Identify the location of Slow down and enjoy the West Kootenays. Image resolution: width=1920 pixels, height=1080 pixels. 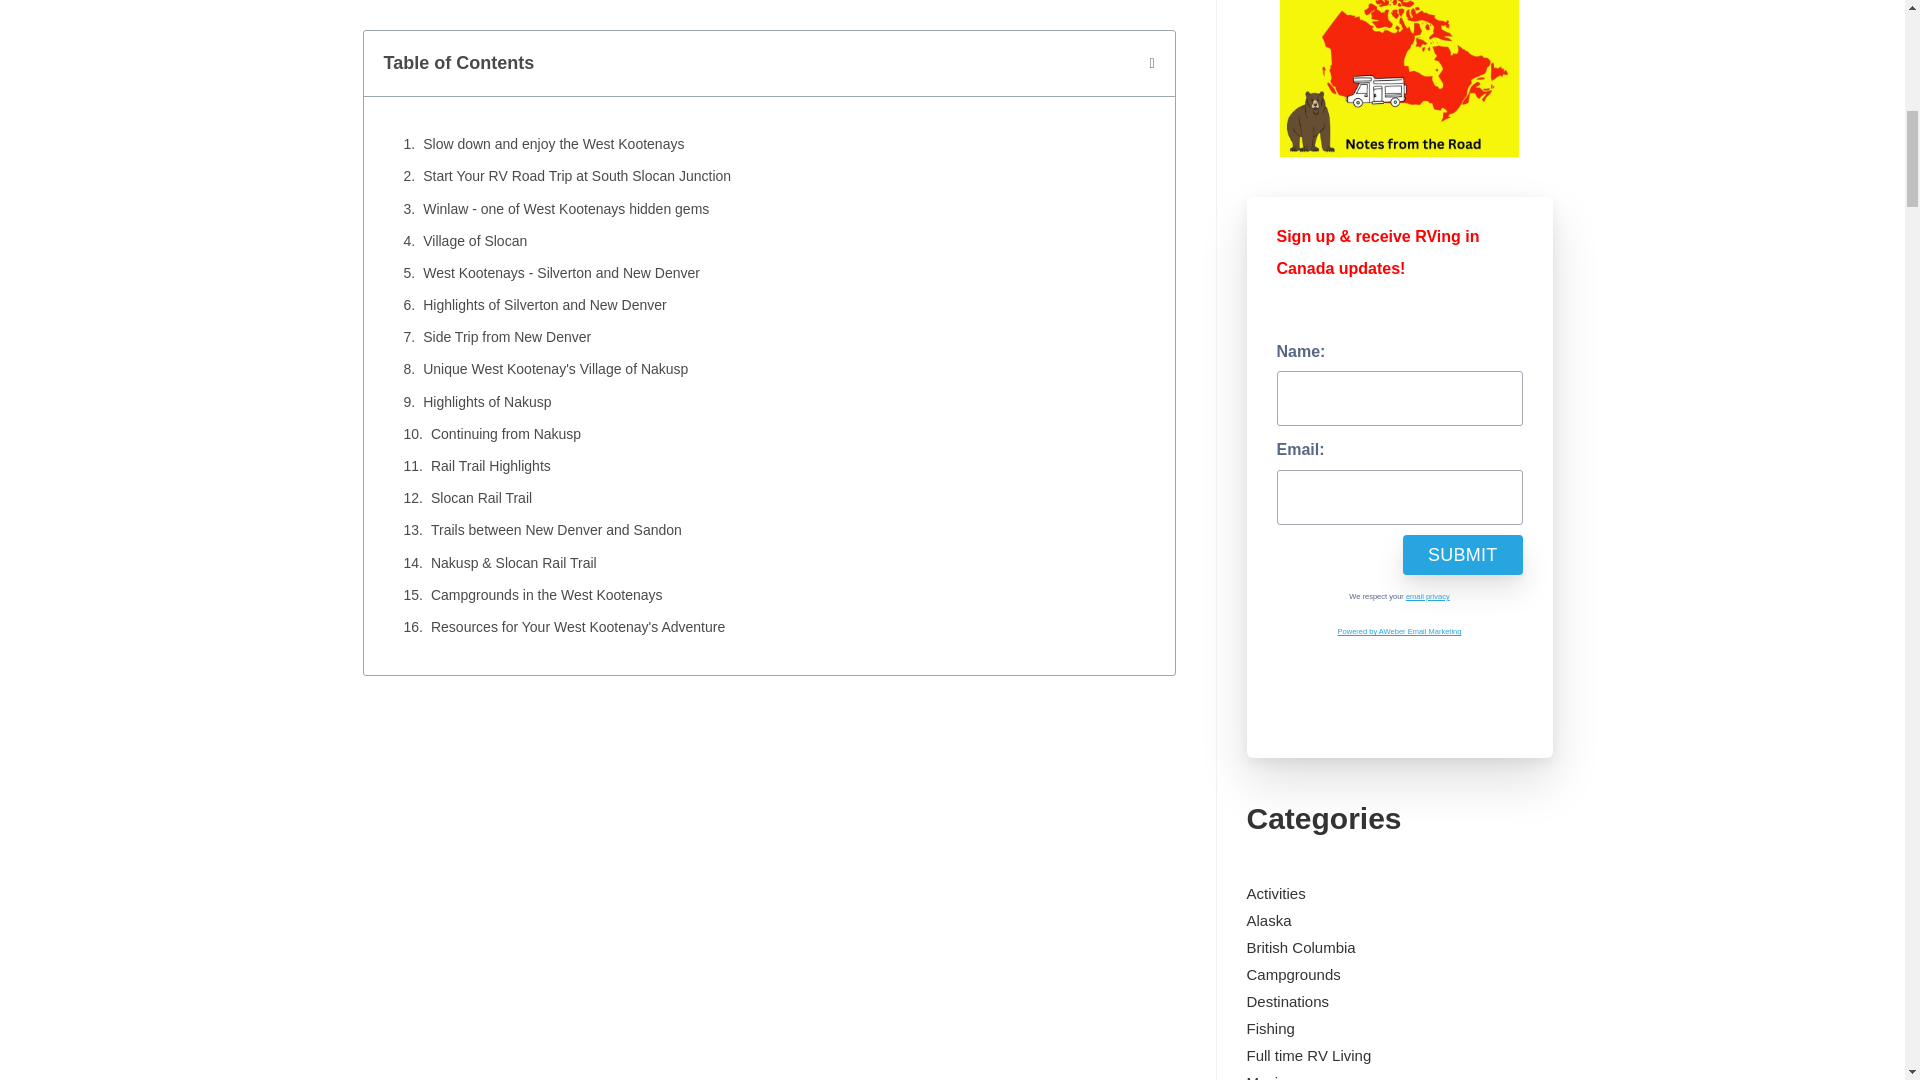
(552, 144).